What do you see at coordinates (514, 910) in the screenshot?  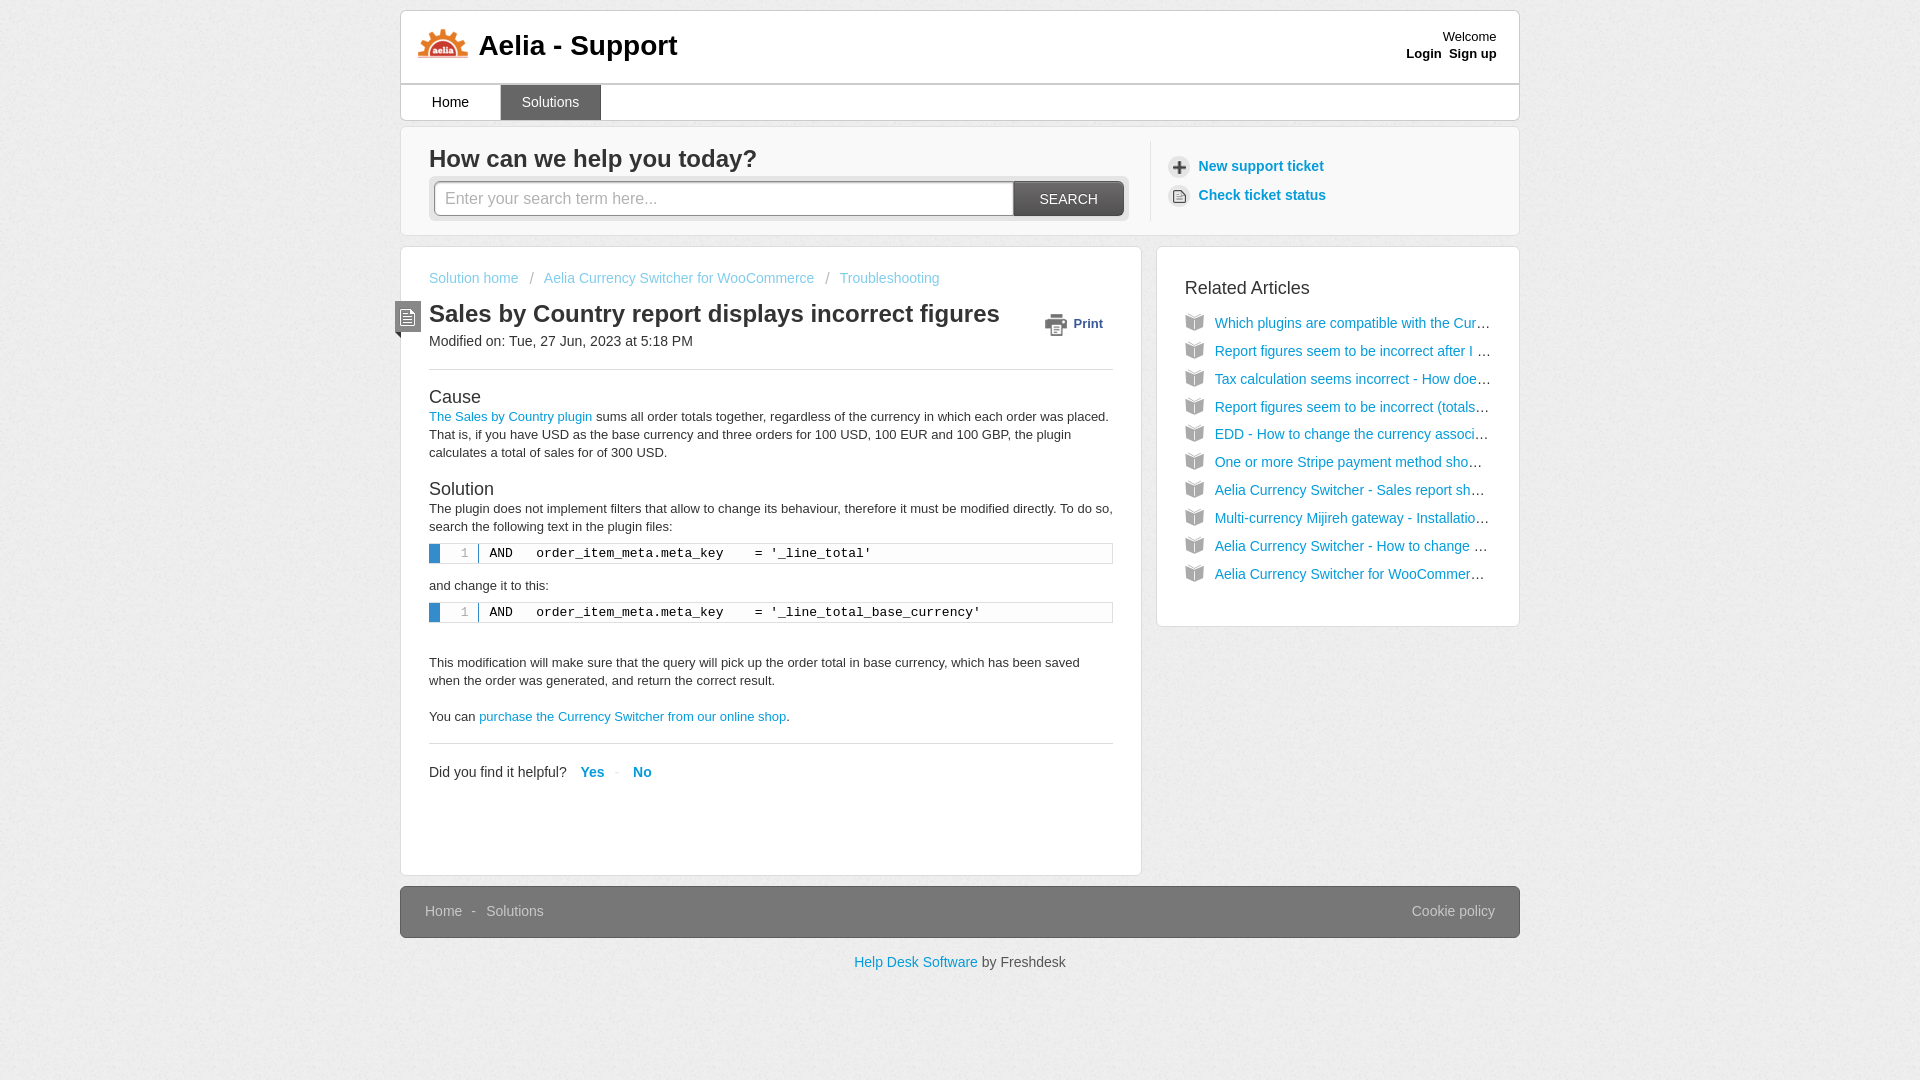 I see `Solutions` at bounding box center [514, 910].